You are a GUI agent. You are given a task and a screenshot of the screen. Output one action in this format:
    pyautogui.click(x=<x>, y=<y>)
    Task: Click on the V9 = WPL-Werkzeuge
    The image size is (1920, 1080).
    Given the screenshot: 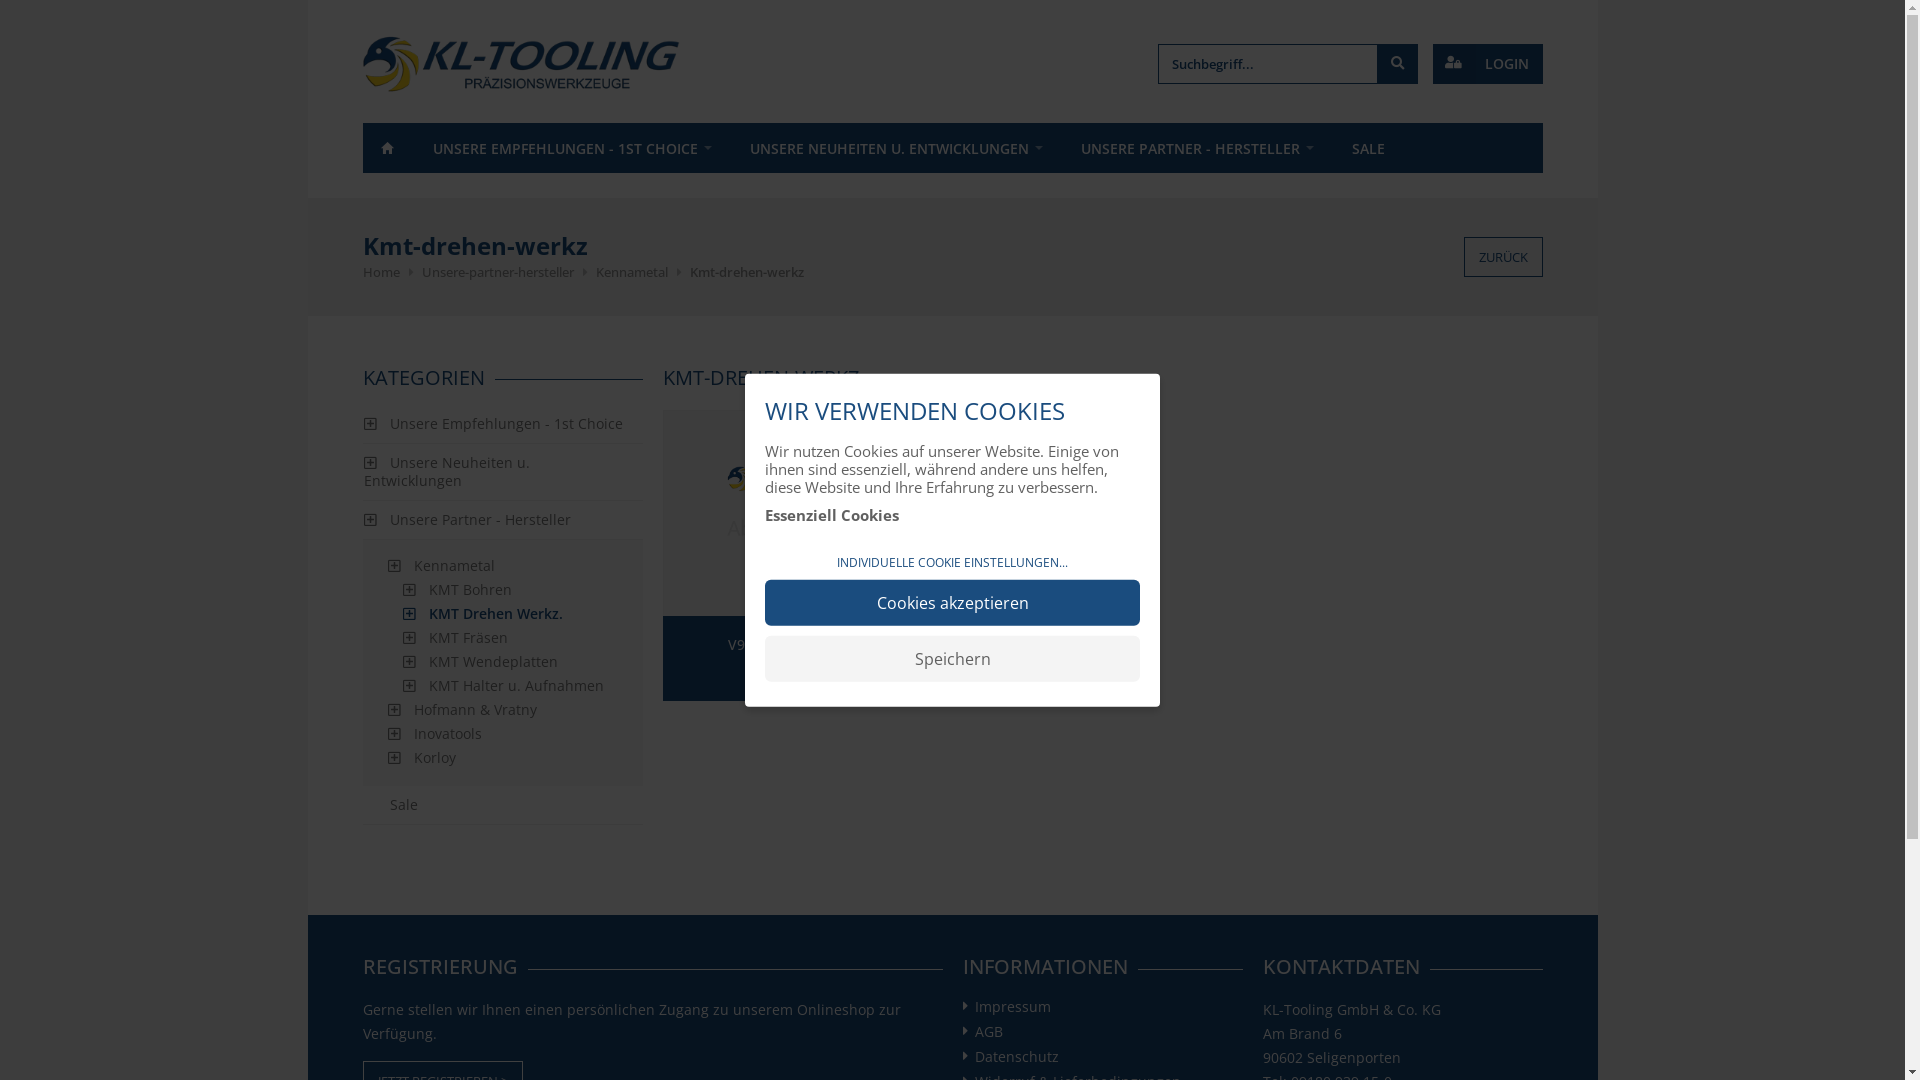 What is the action you would take?
    pyautogui.click(x=798, y=556)
    